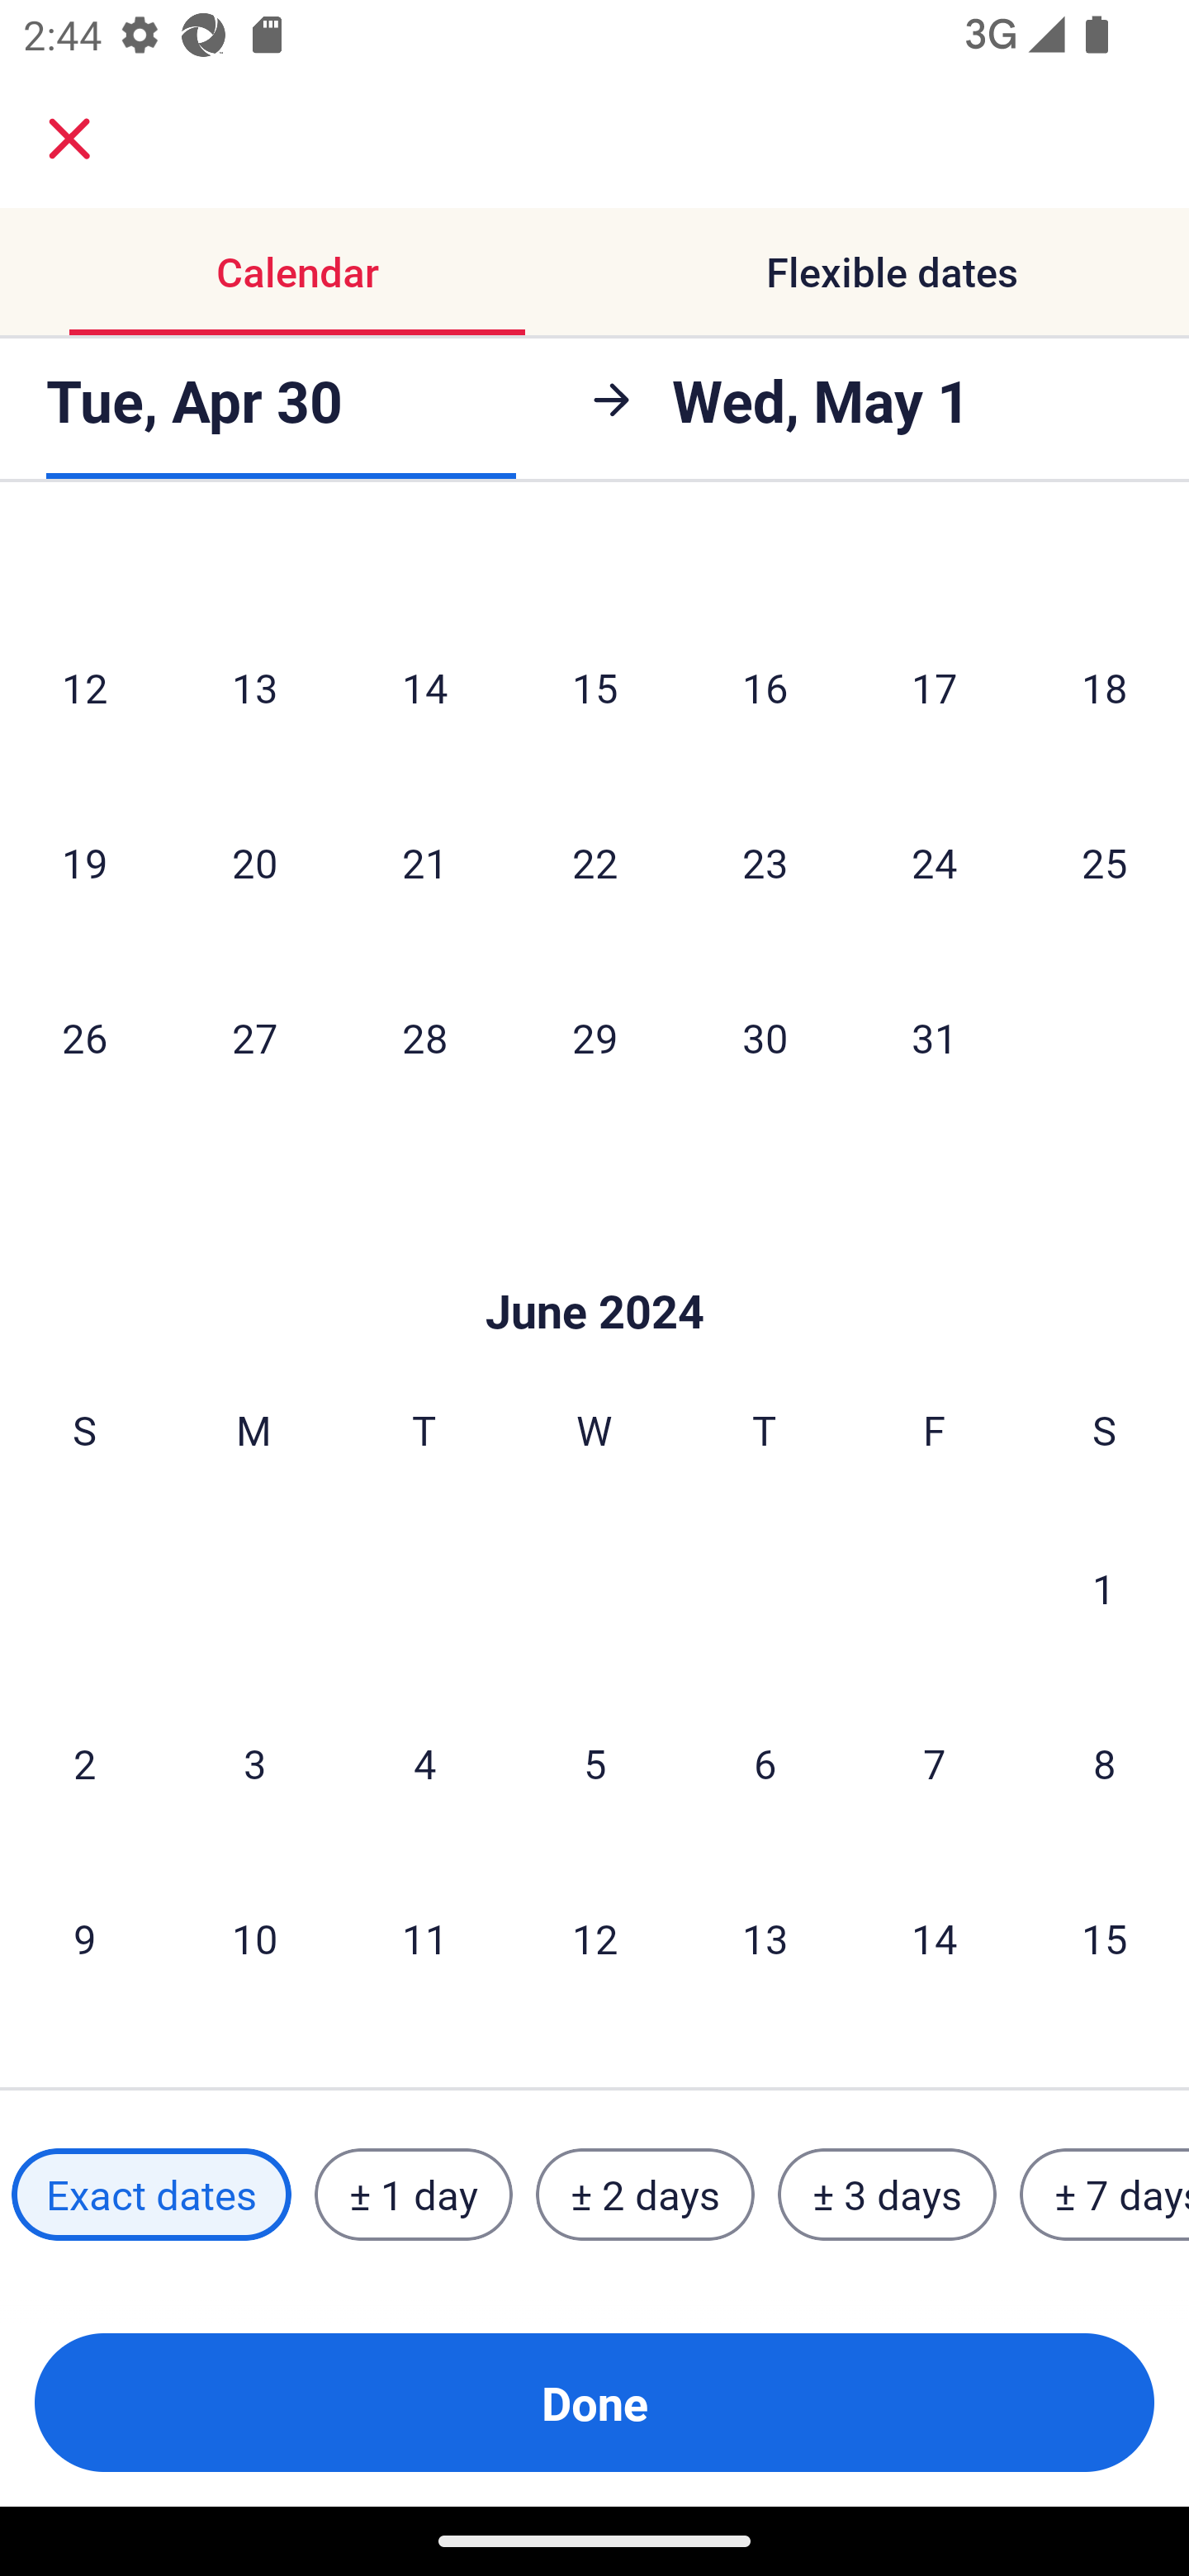 Image resolution: width=1189 pixels, height=2576 pixels. Describe the element at coordinates (594, 1262) in the screenshot. I see `Skip to Done` at that location.